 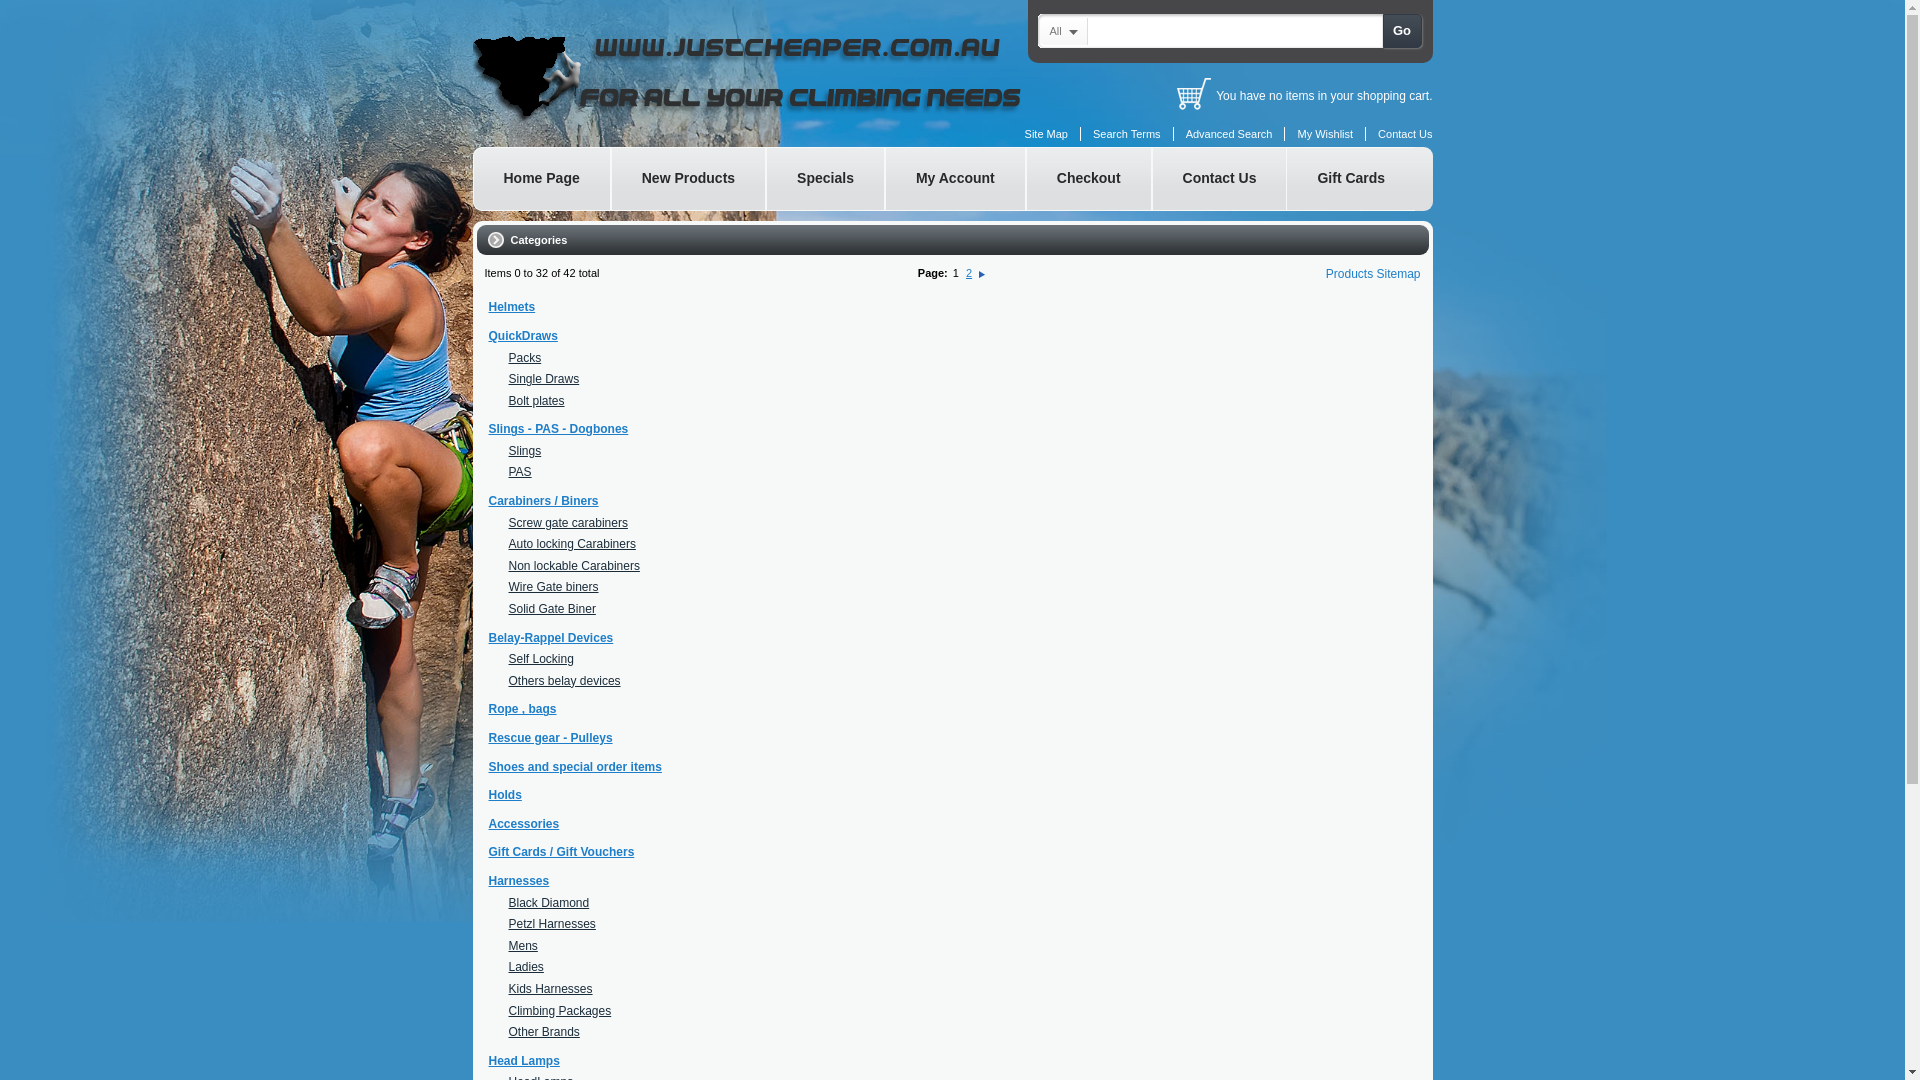 I want to click on Non lockable Carabiners, so click(x=574, y=566).